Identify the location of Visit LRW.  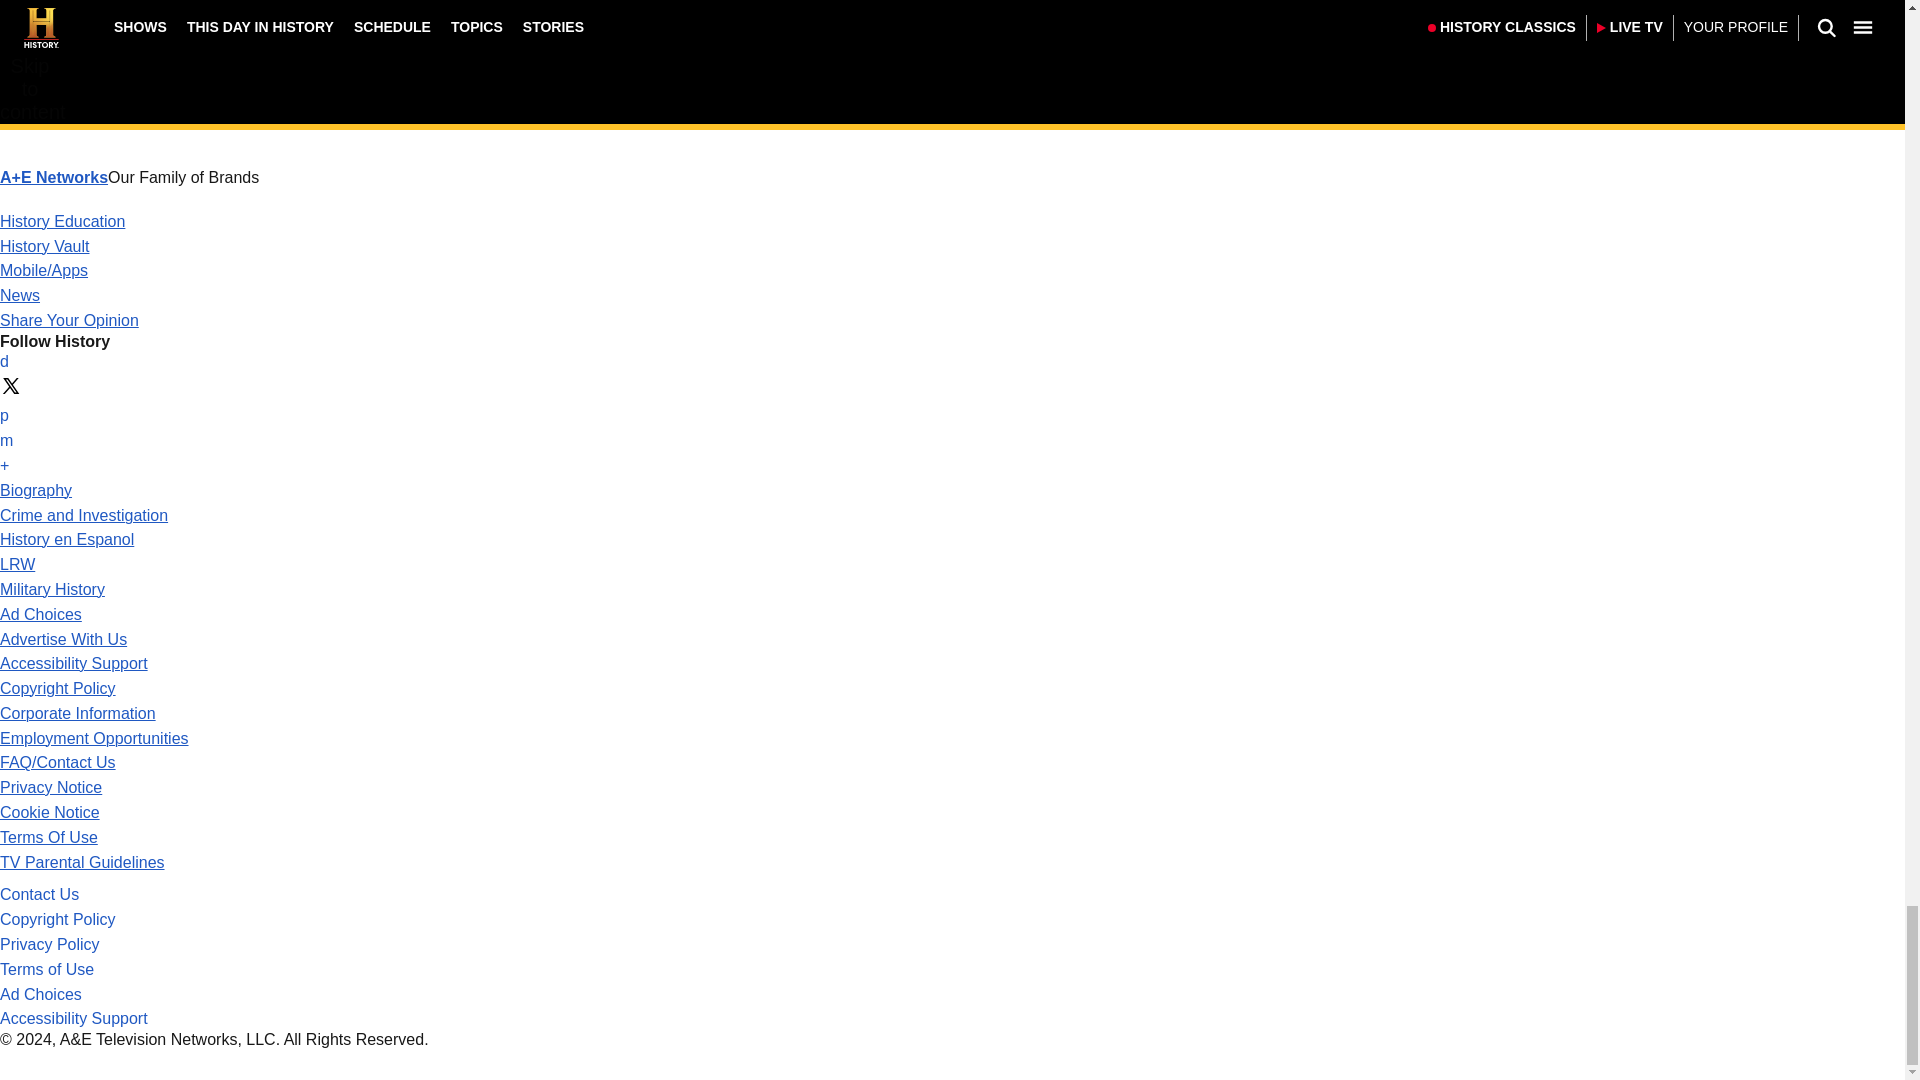
(17, 564).